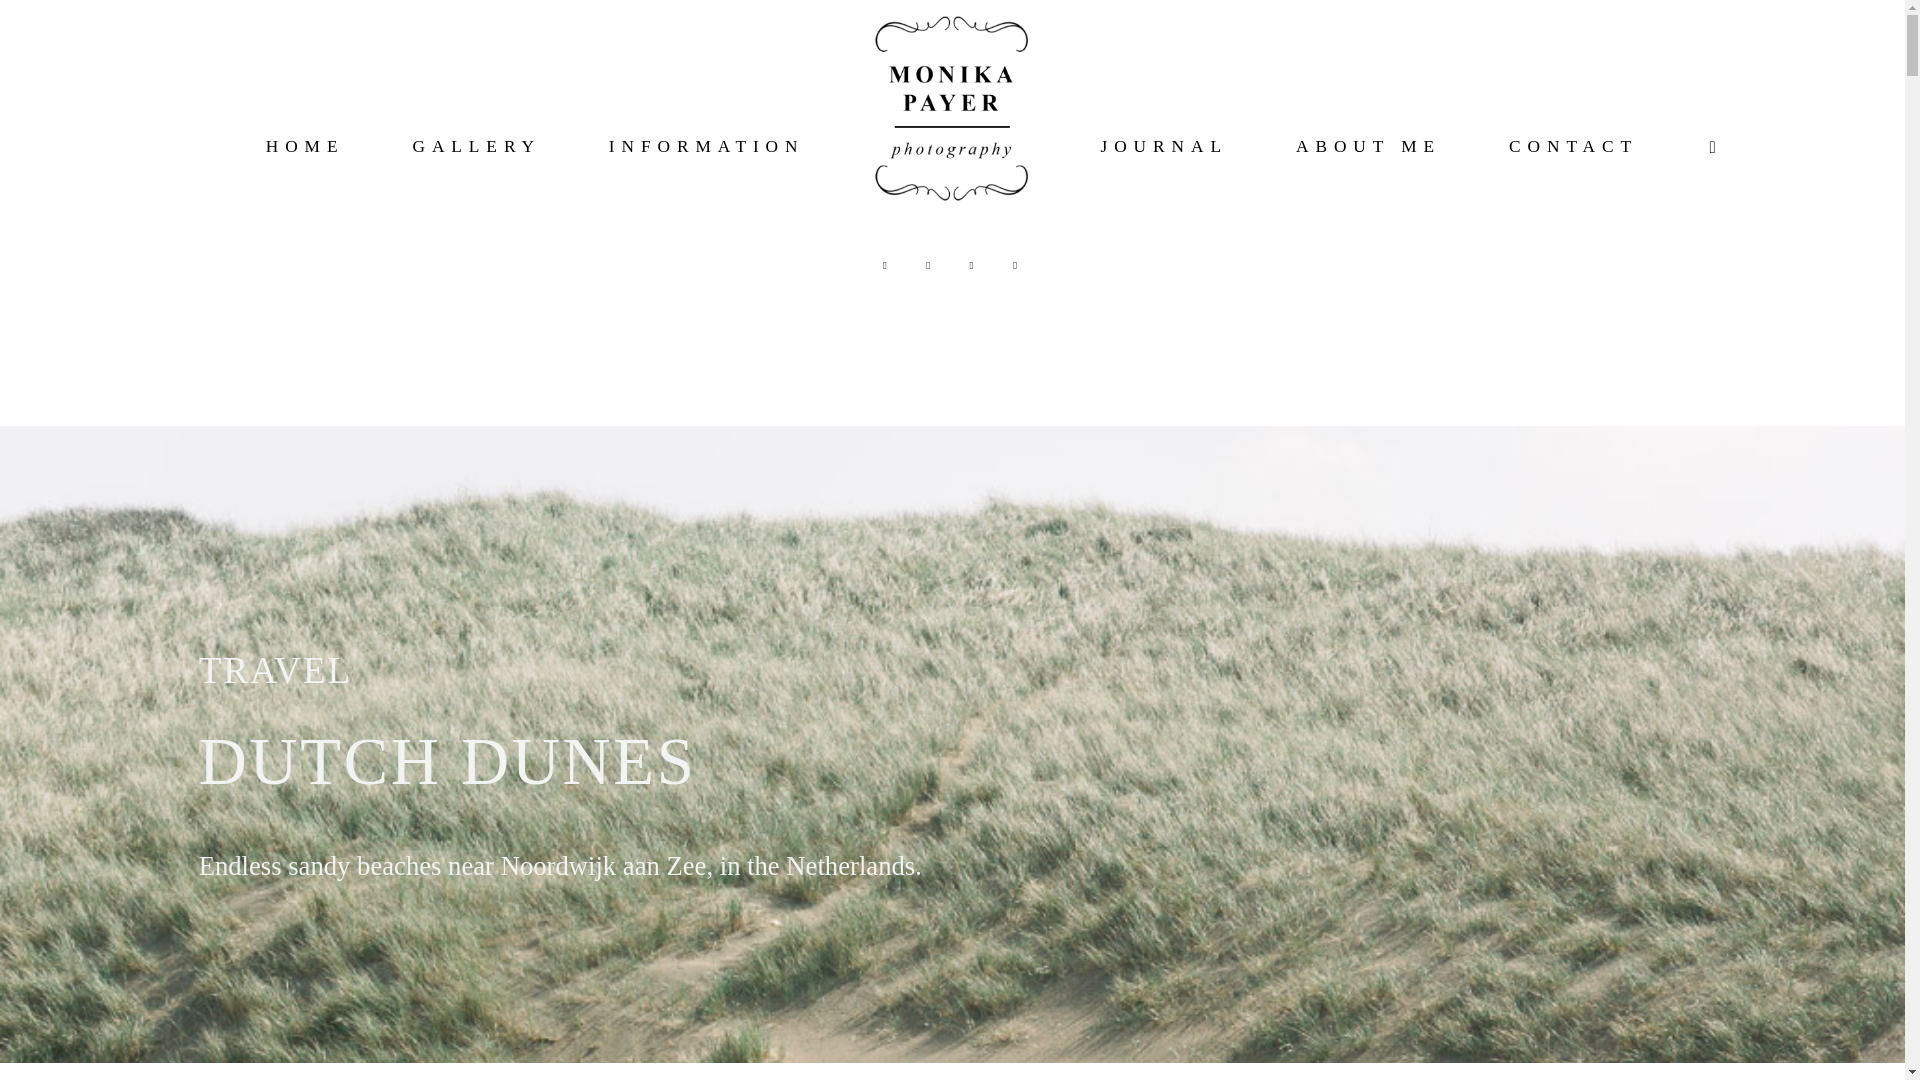 The image size is (1920, 1080). I want to click on HOME, so click(306, 147).